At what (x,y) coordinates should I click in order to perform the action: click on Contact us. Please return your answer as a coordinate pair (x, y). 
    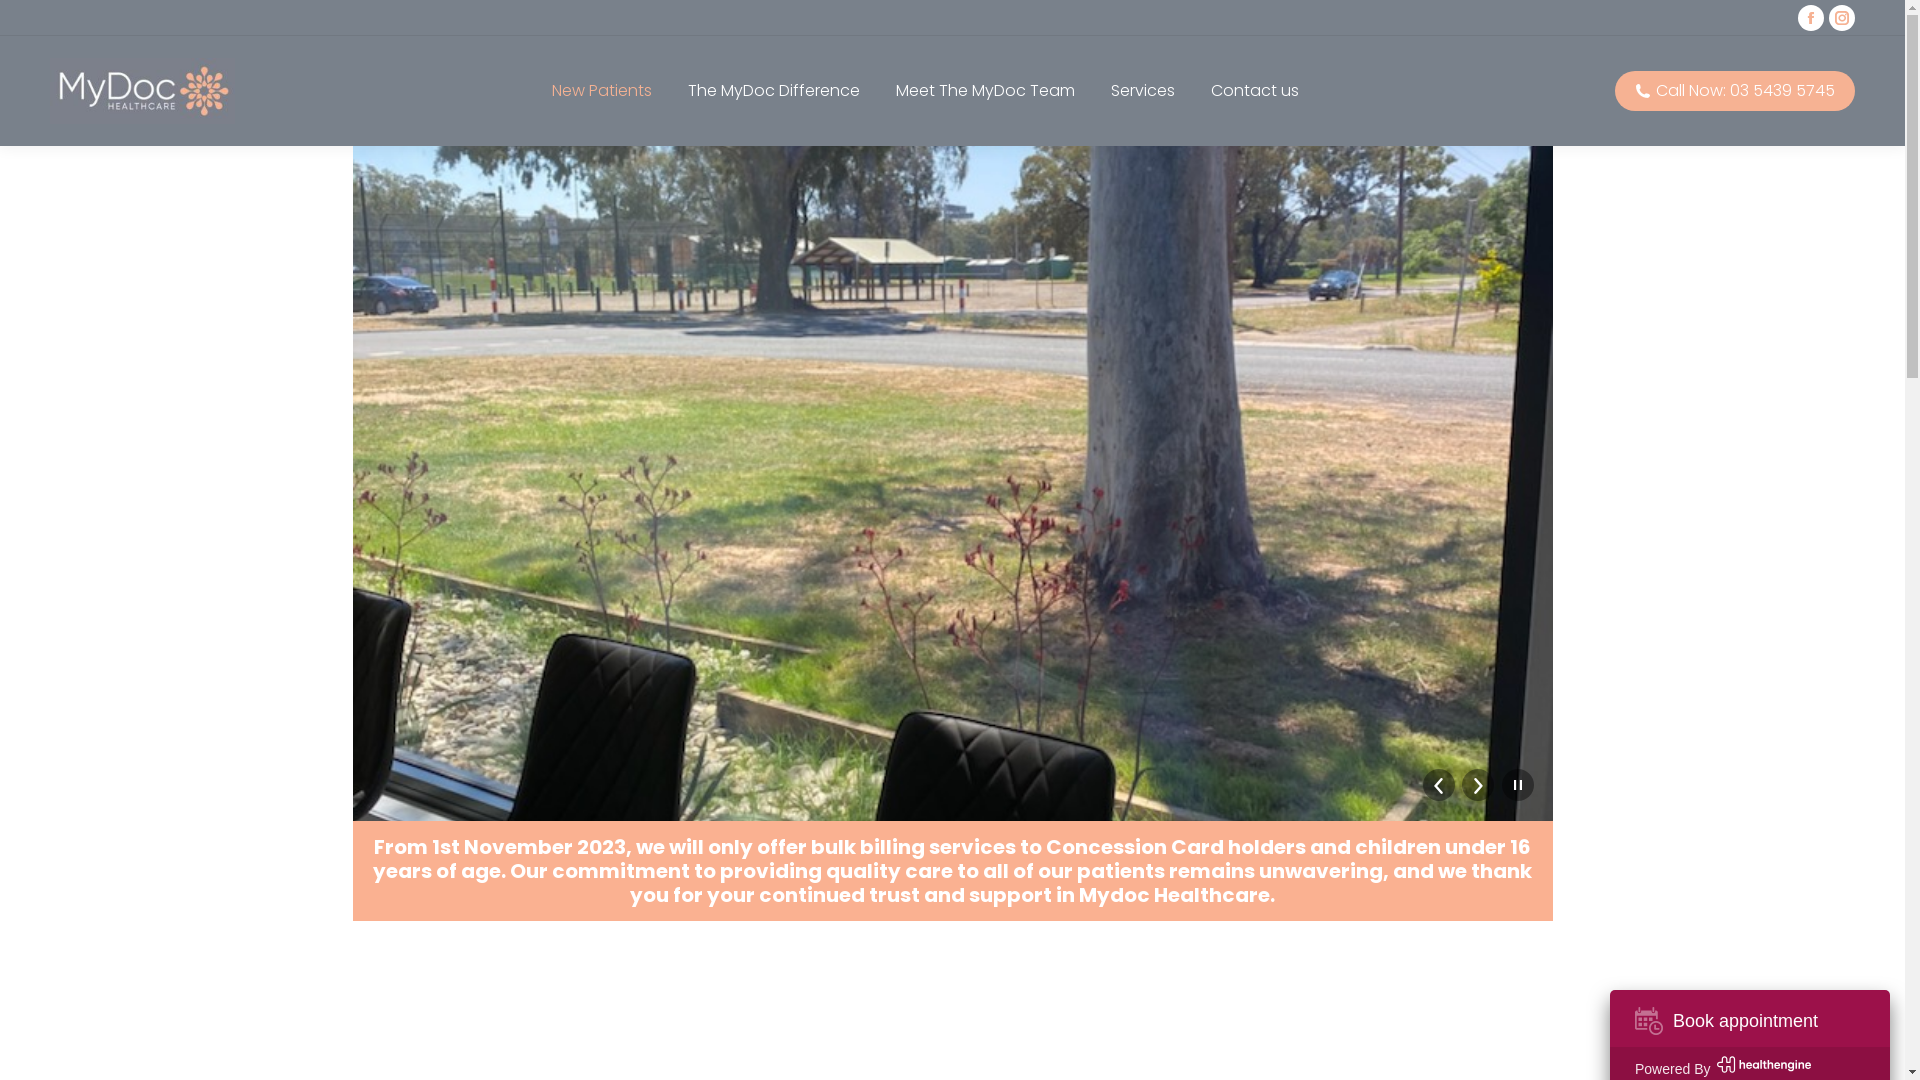
    Looking at the image, I should click on (1254, 91).